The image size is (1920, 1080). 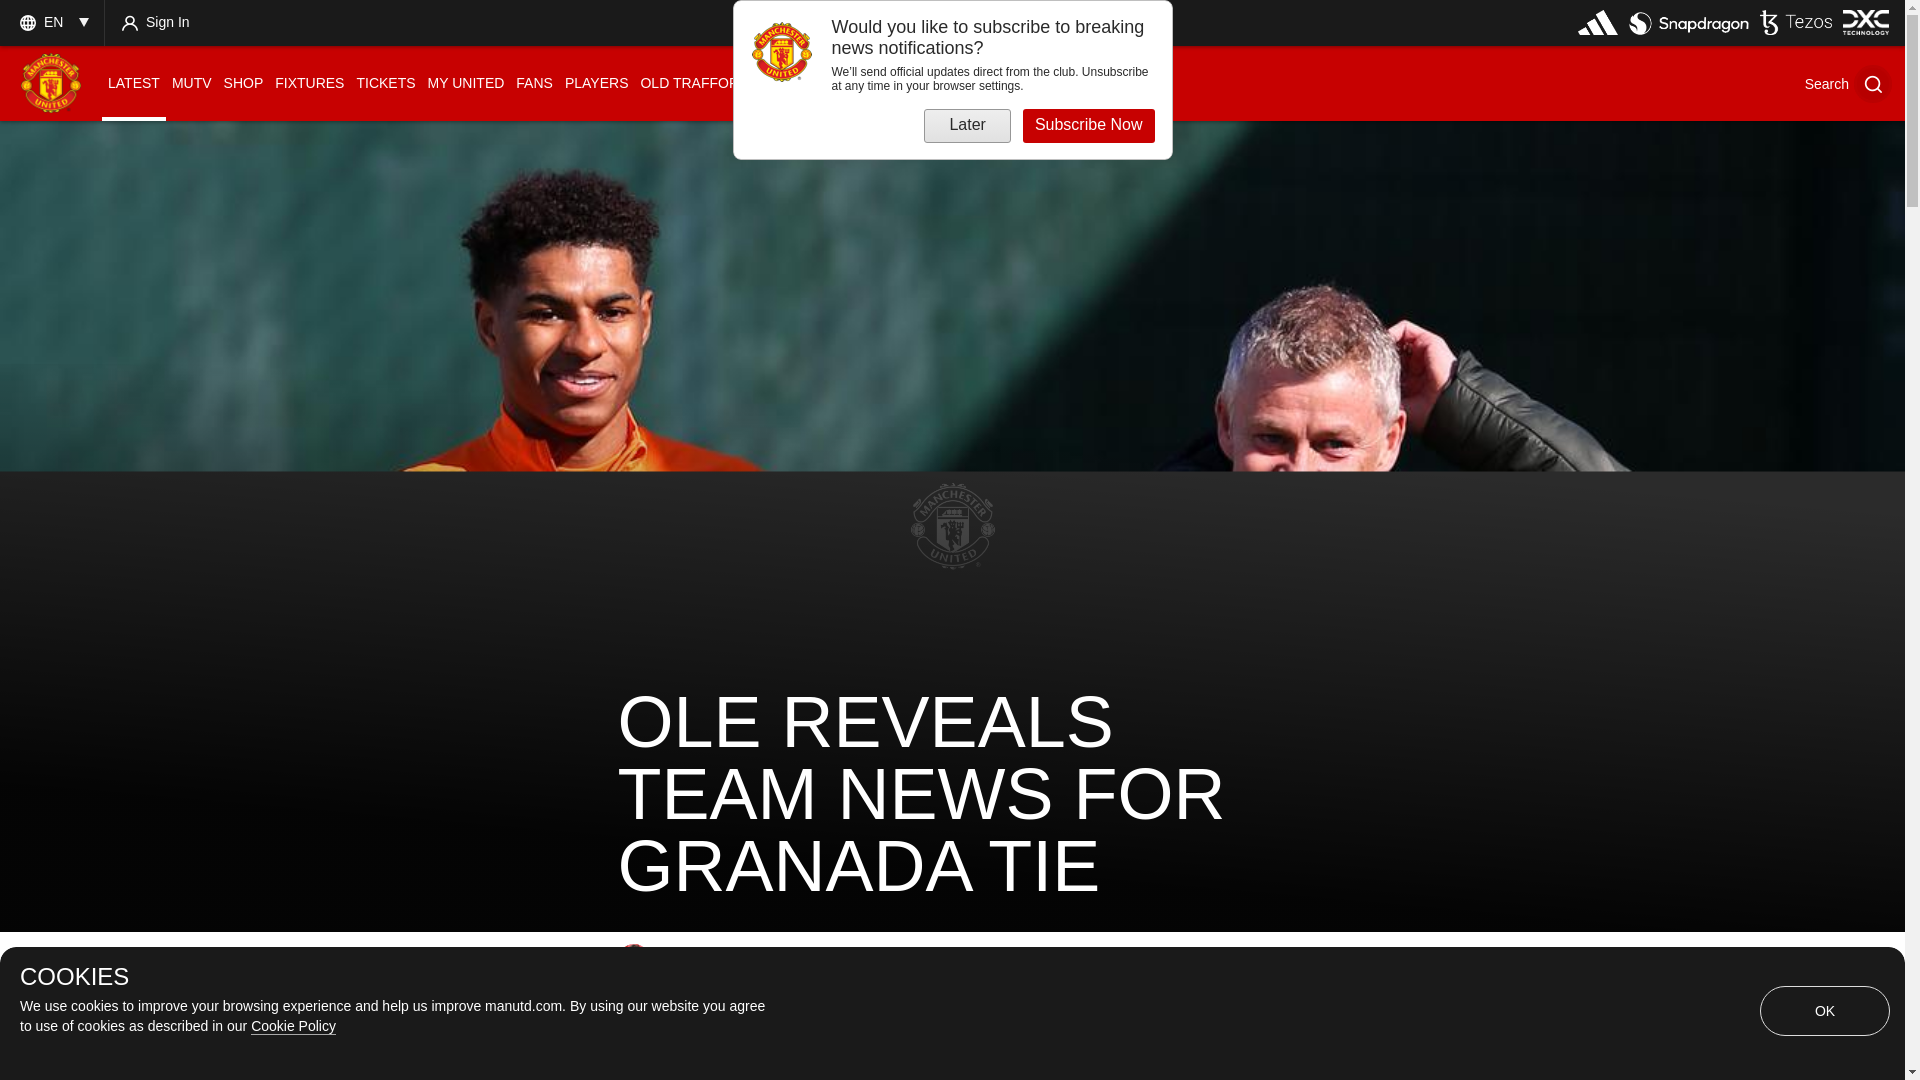 I want to click on Cookie Policy, so click(x=294, y=1026).